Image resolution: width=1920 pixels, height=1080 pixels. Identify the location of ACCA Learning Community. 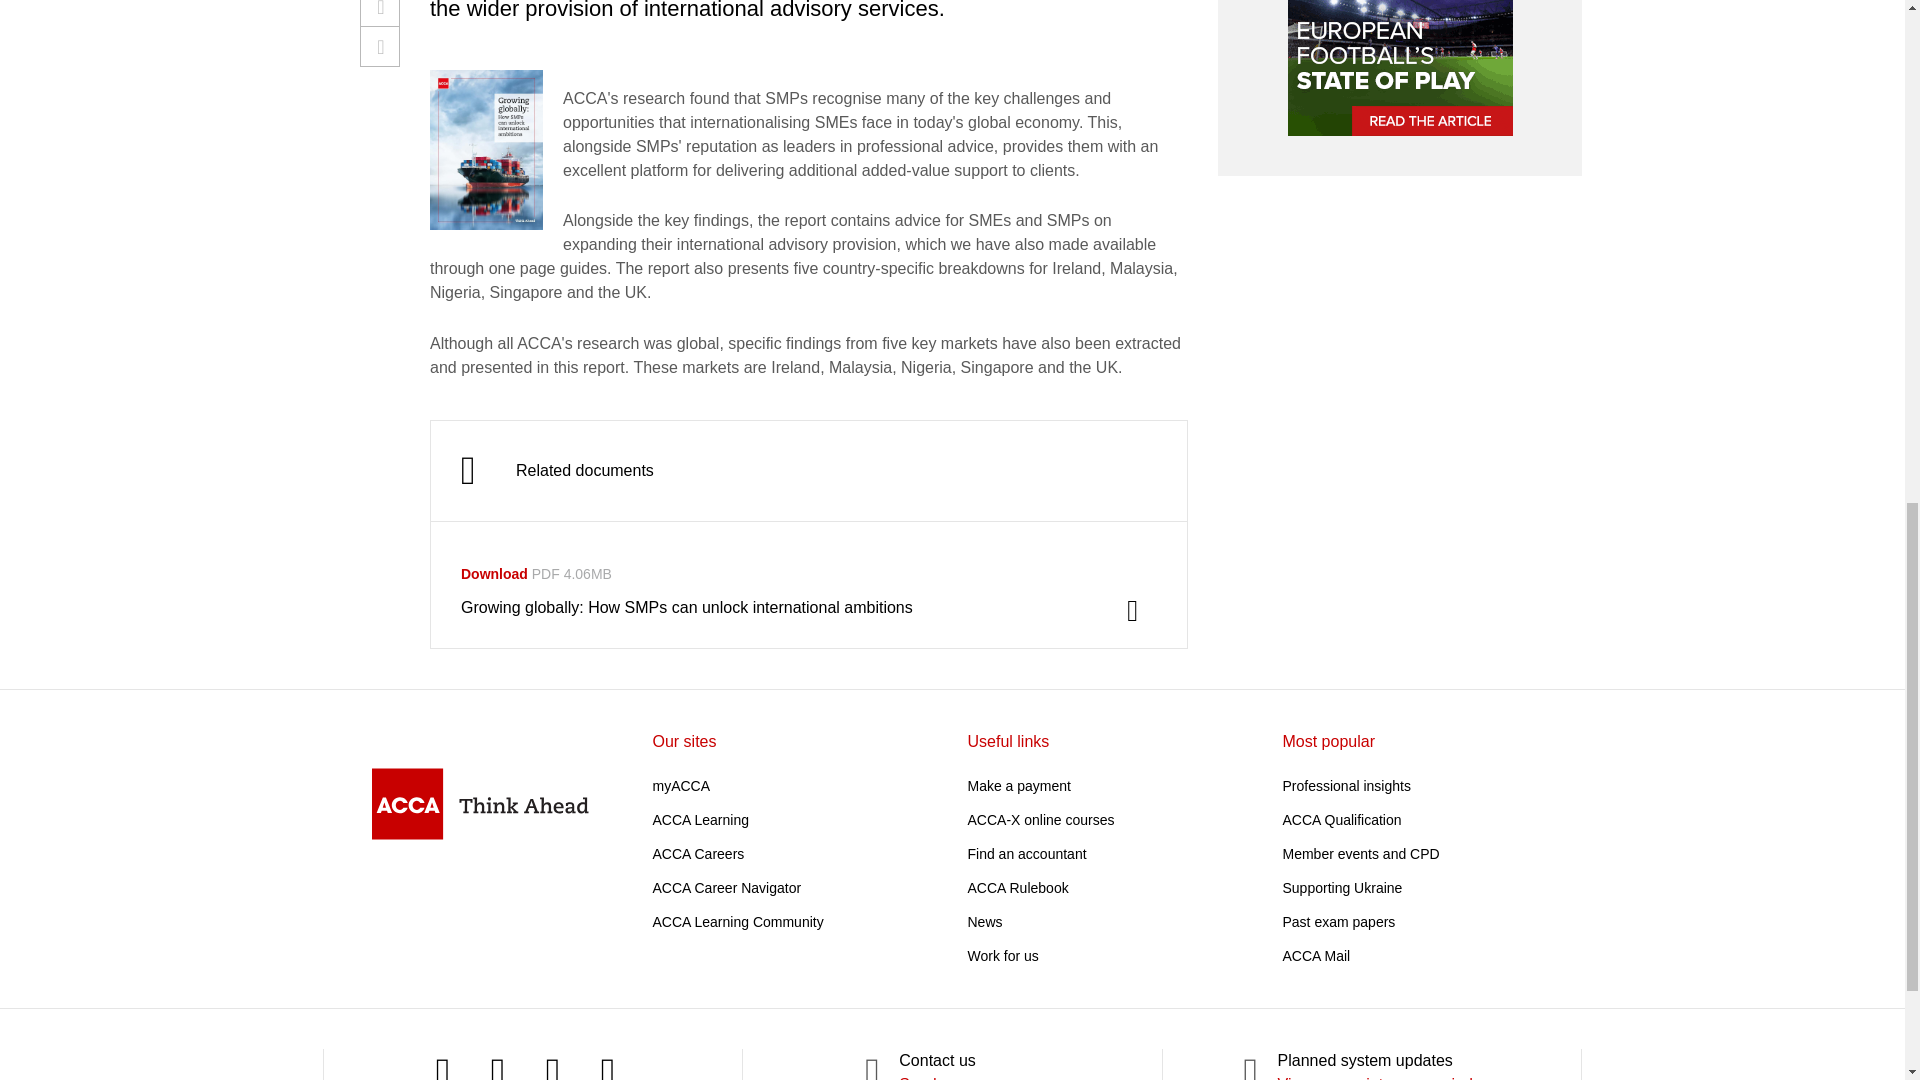
(738, 921).